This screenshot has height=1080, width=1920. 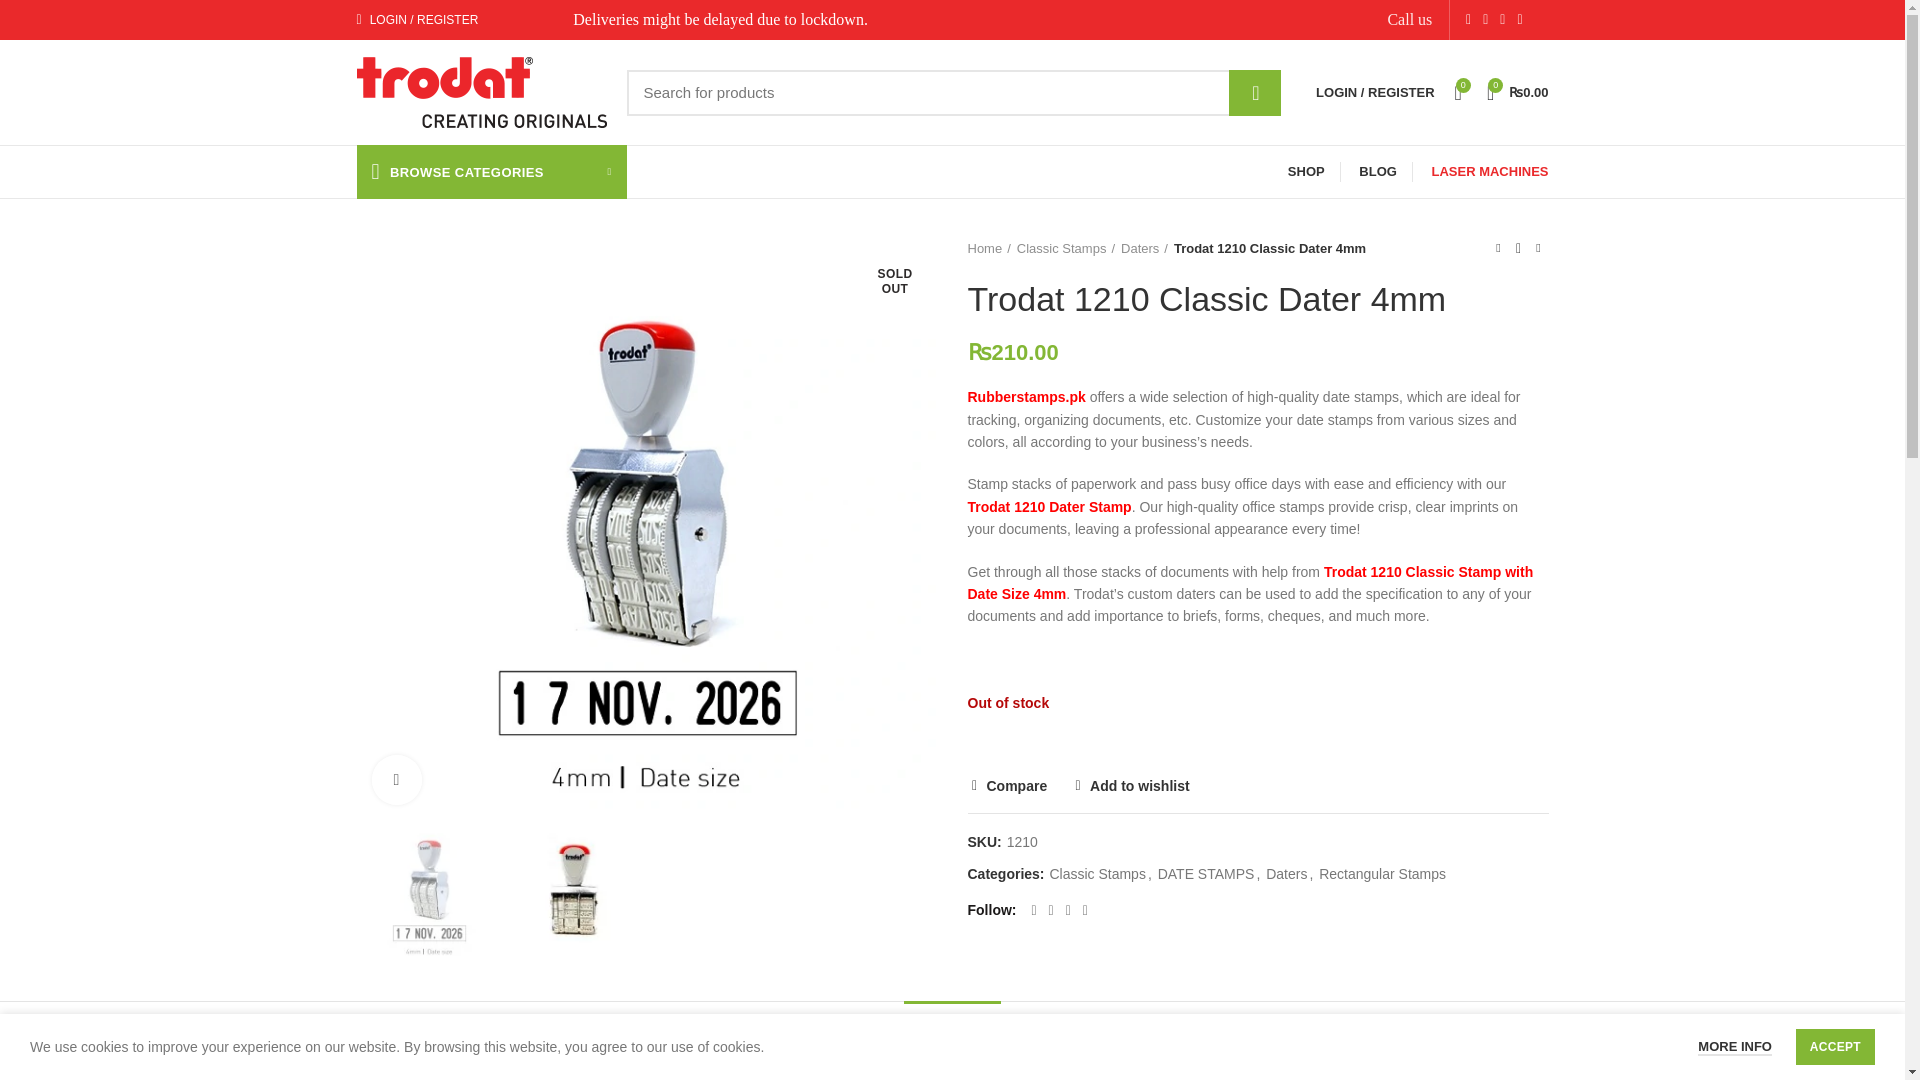 What do you see at coordinates (1374, 92) in the screenshot?
I see `My account` at bounding box center [1374, 92].